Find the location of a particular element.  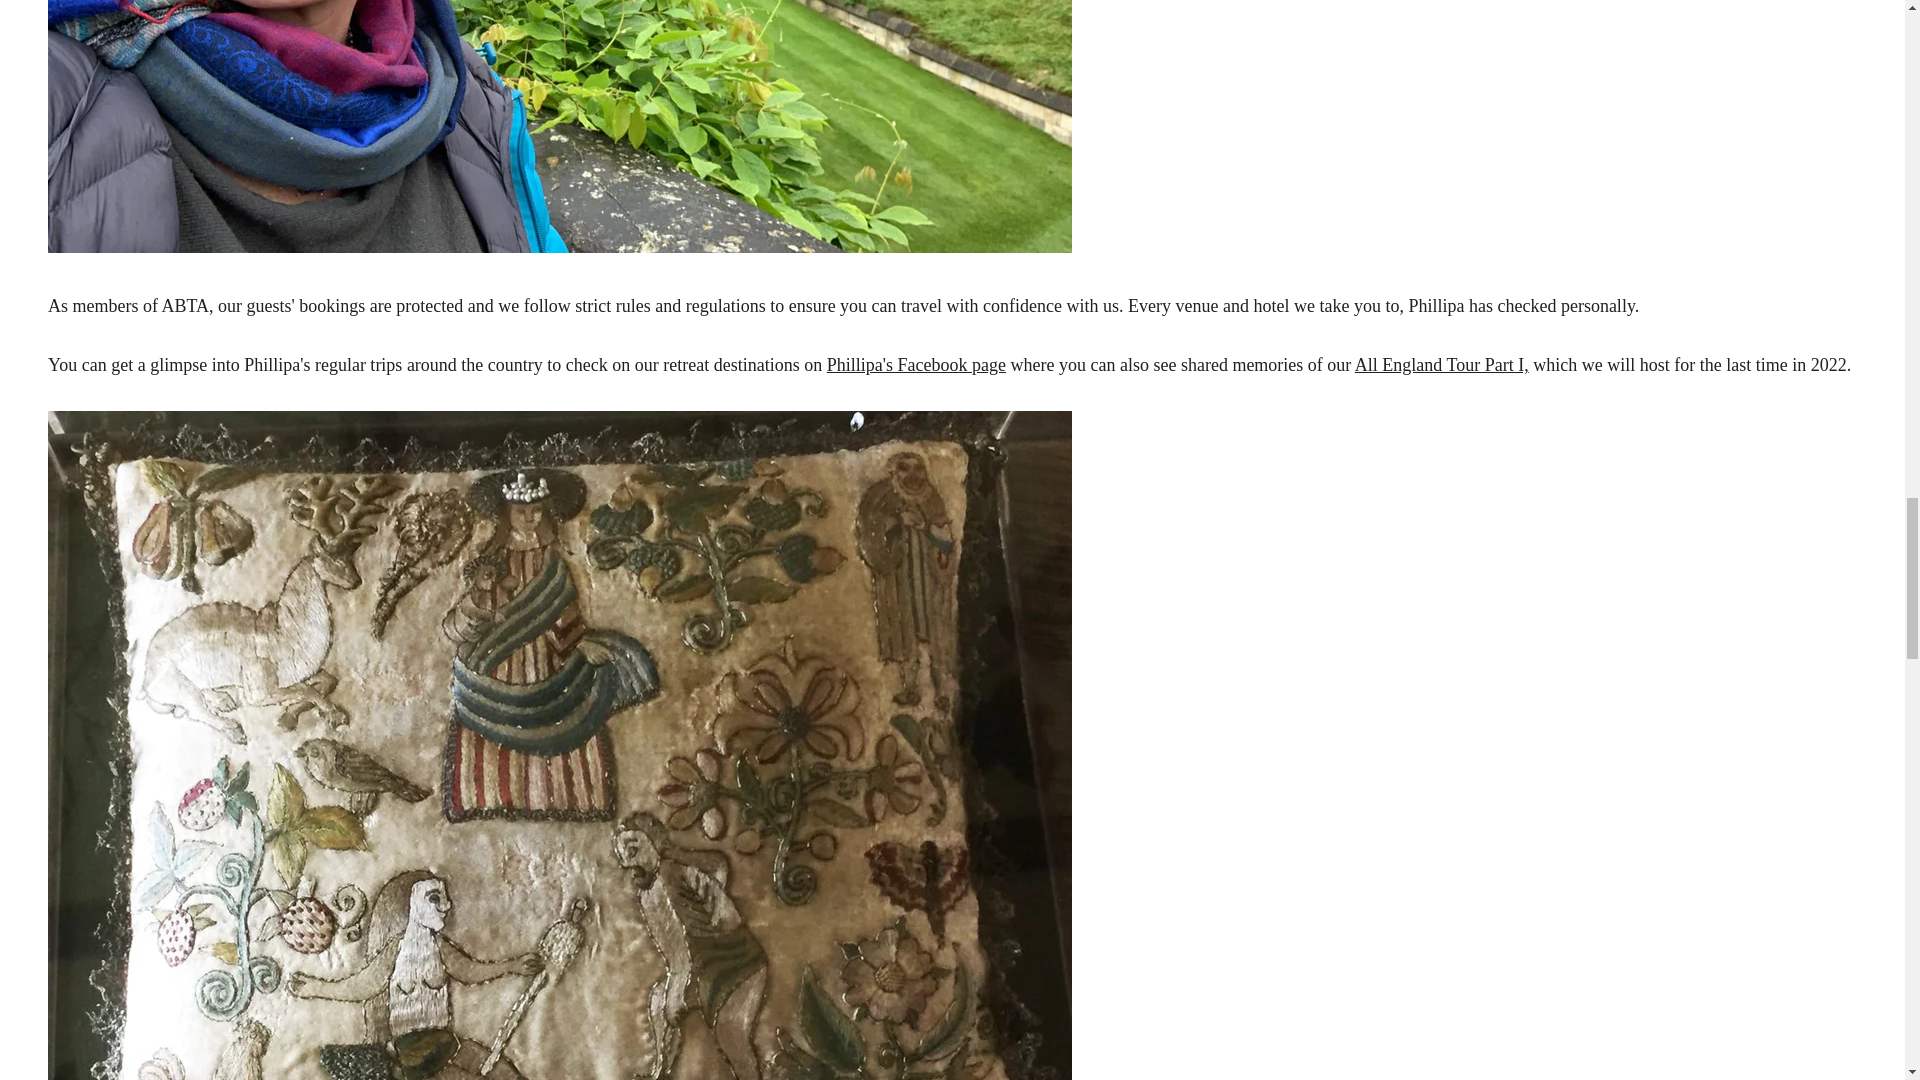

Phillipa Turnbull's Facebook Page is located at coordinates (916, 364).